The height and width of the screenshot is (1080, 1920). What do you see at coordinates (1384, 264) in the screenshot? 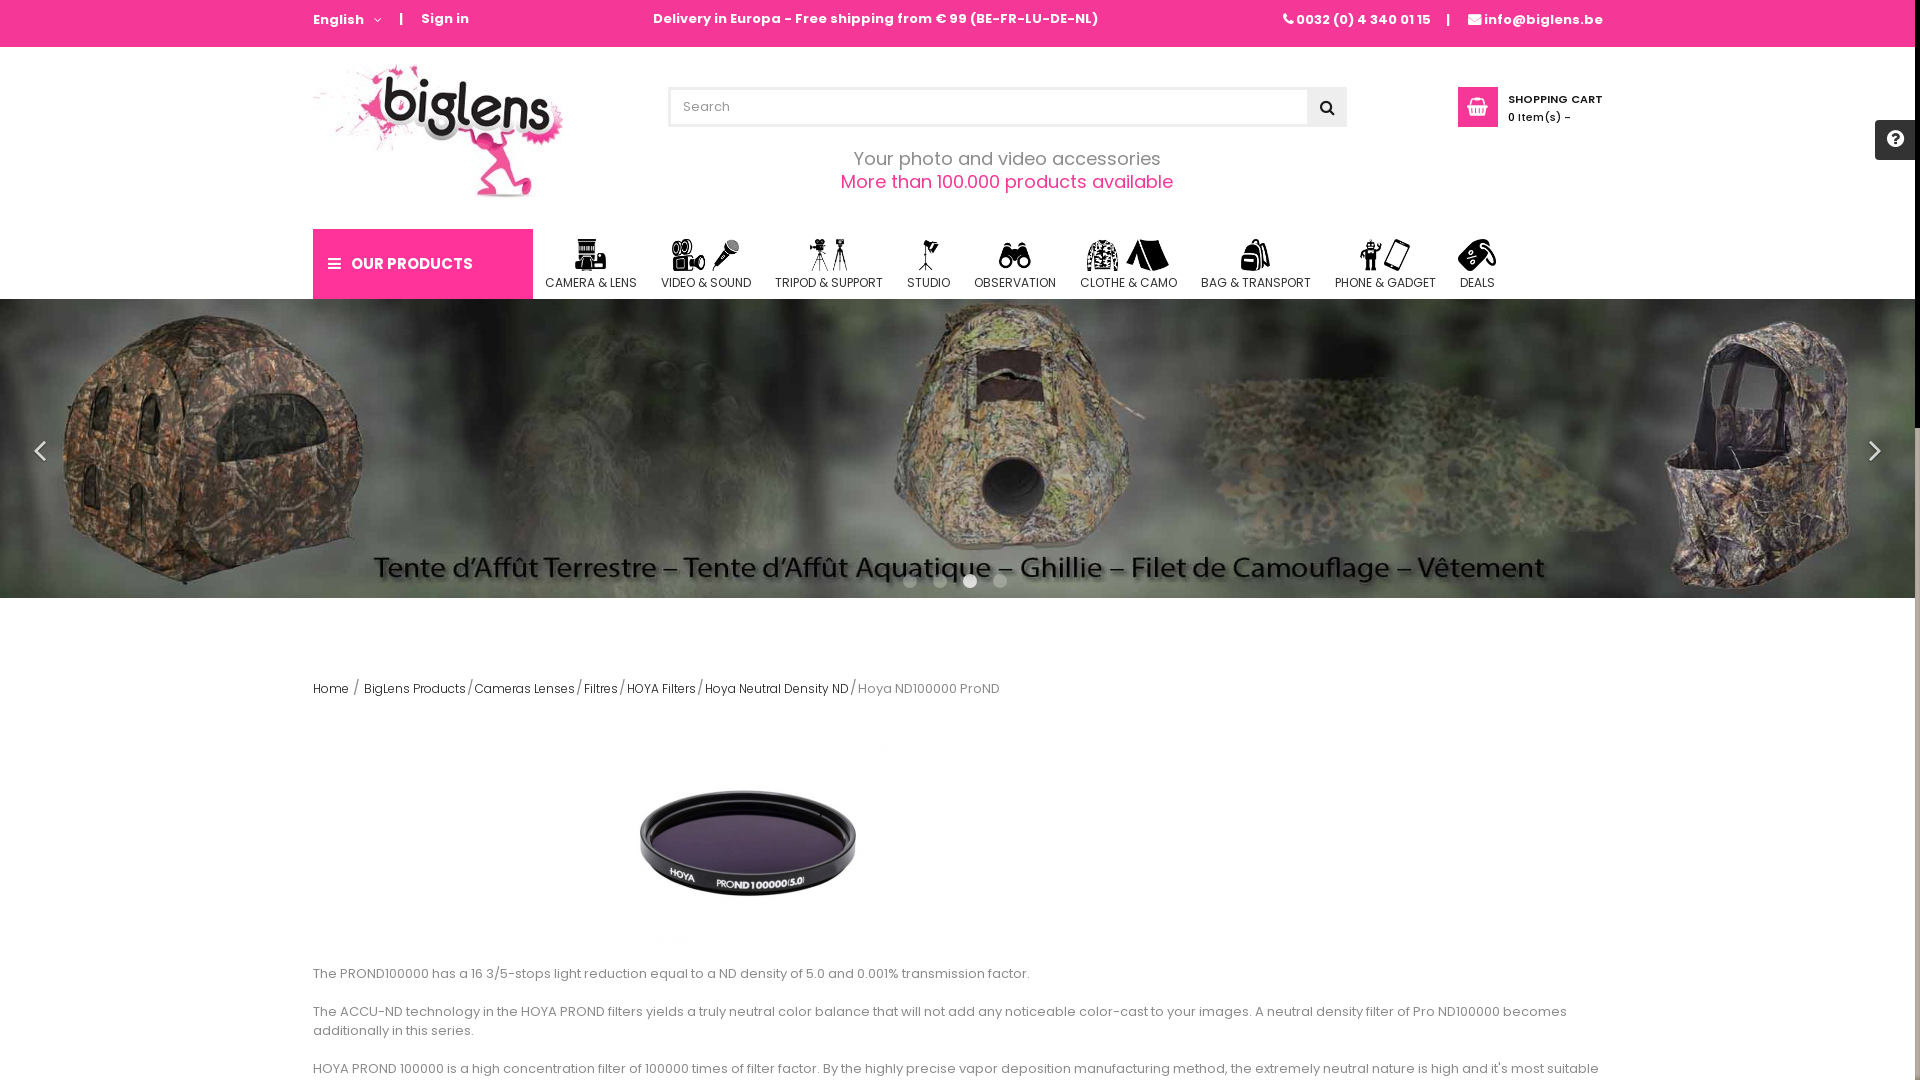
I see `PHONE & GADGET` at bounding box center [1384, 264].